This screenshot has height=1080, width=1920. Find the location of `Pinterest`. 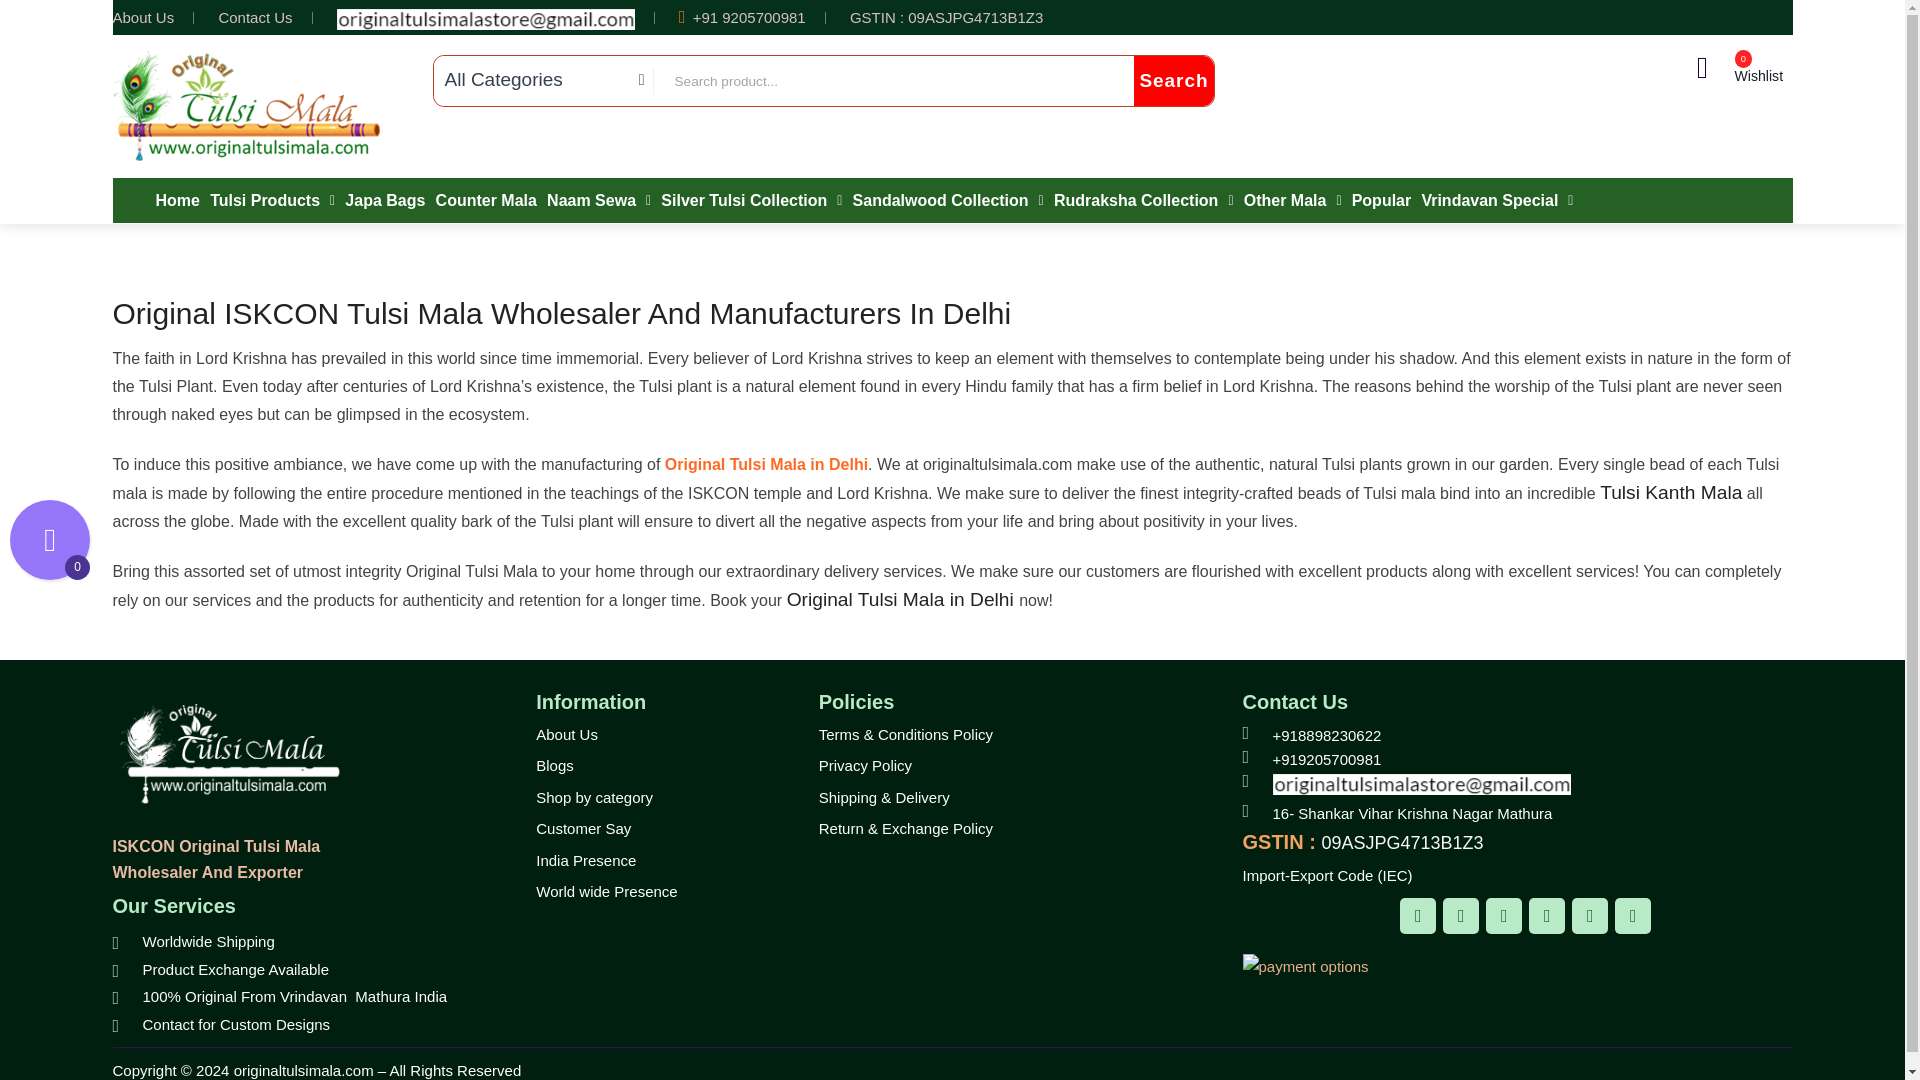

Pinterest is located at coordinates (1546, 916).